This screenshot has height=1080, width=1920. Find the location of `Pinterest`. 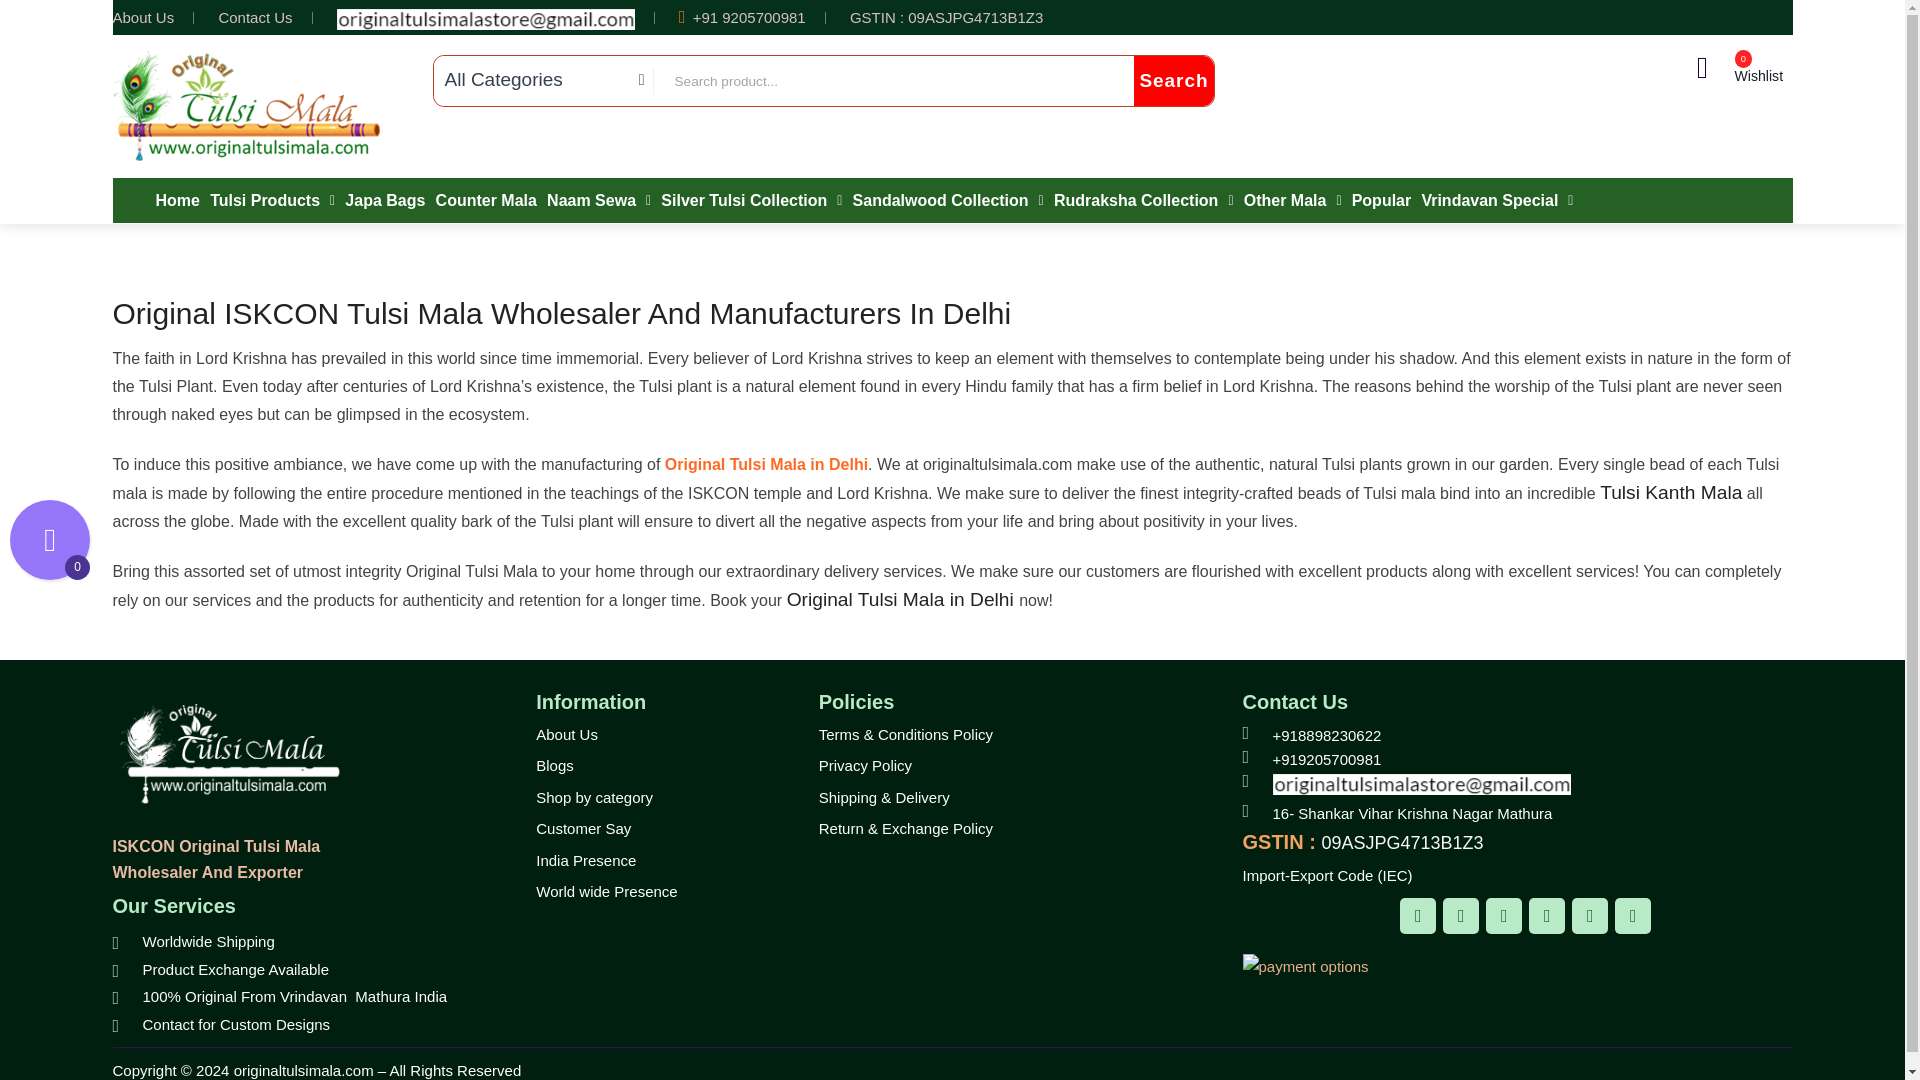

Pinterest is located at coordinates (1546, 916).